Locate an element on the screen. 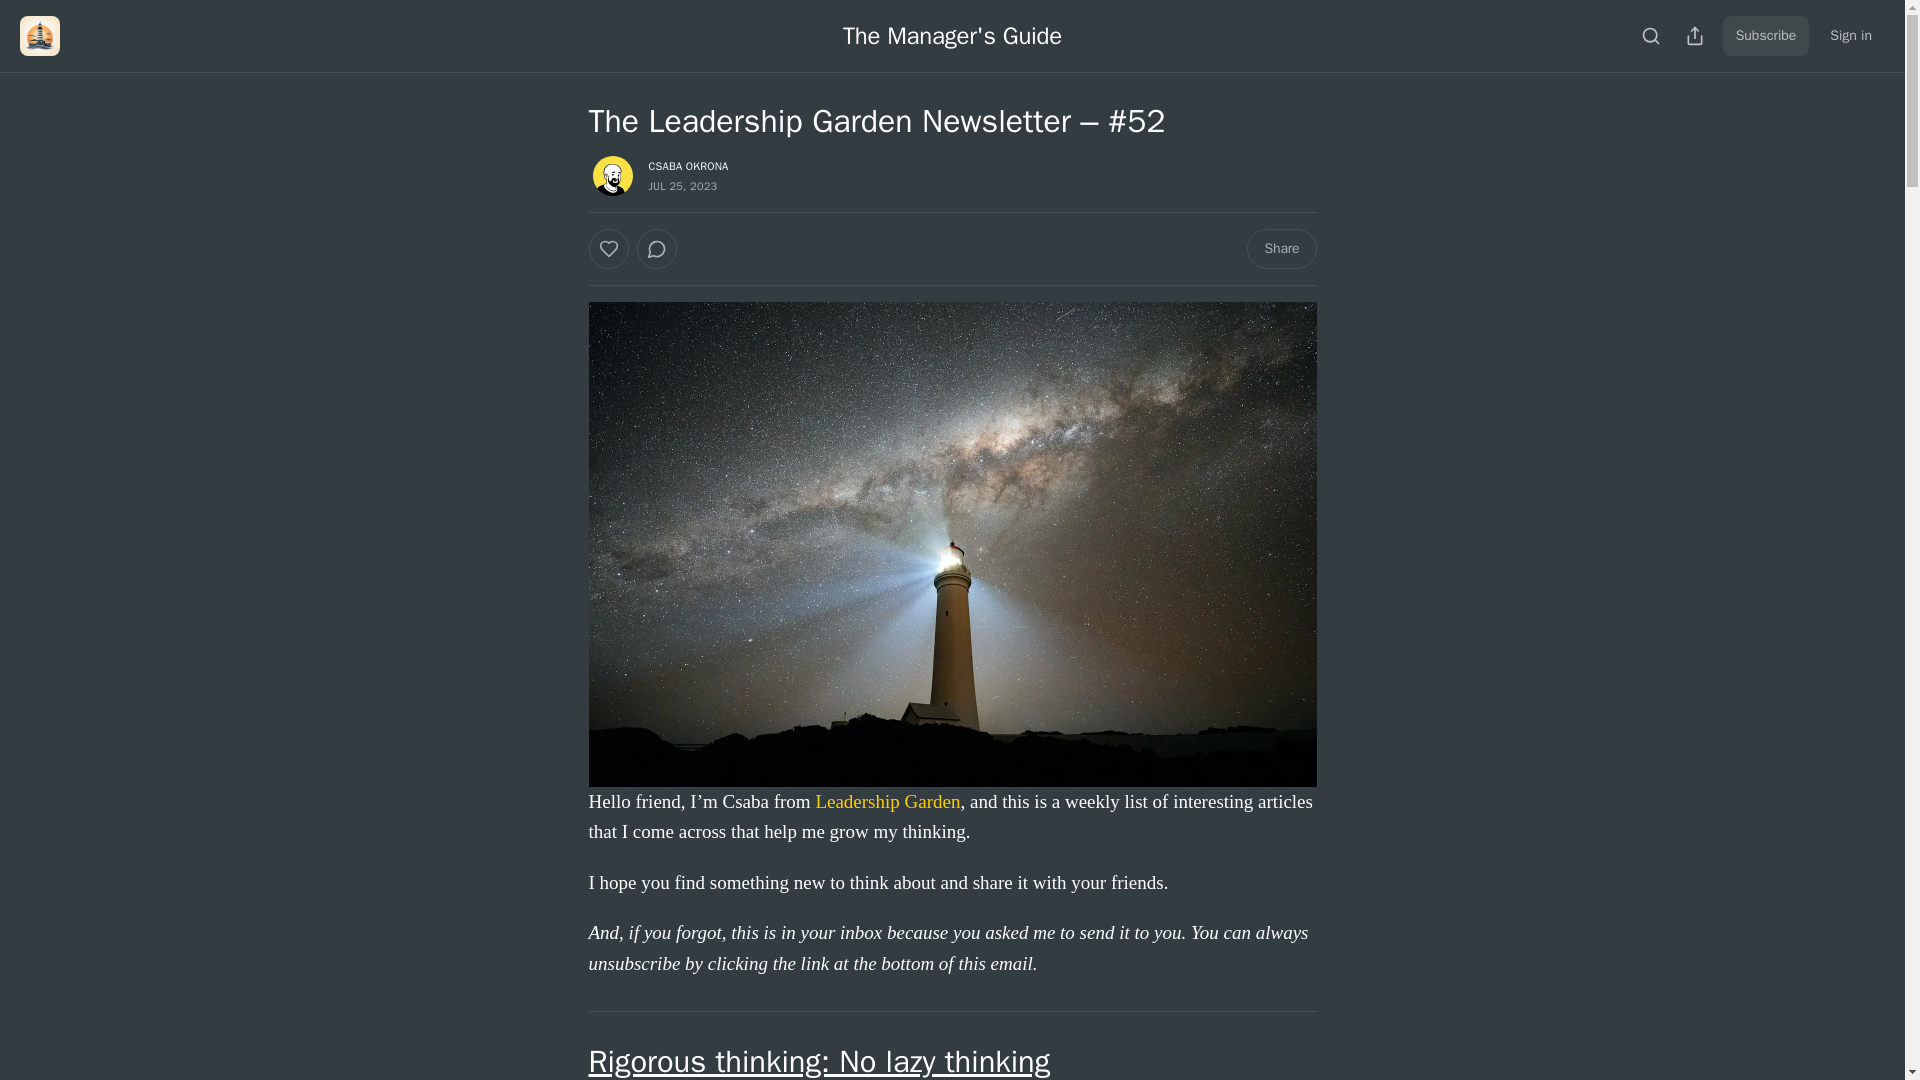  Leadership Garden is located at coordinates (887, 801).